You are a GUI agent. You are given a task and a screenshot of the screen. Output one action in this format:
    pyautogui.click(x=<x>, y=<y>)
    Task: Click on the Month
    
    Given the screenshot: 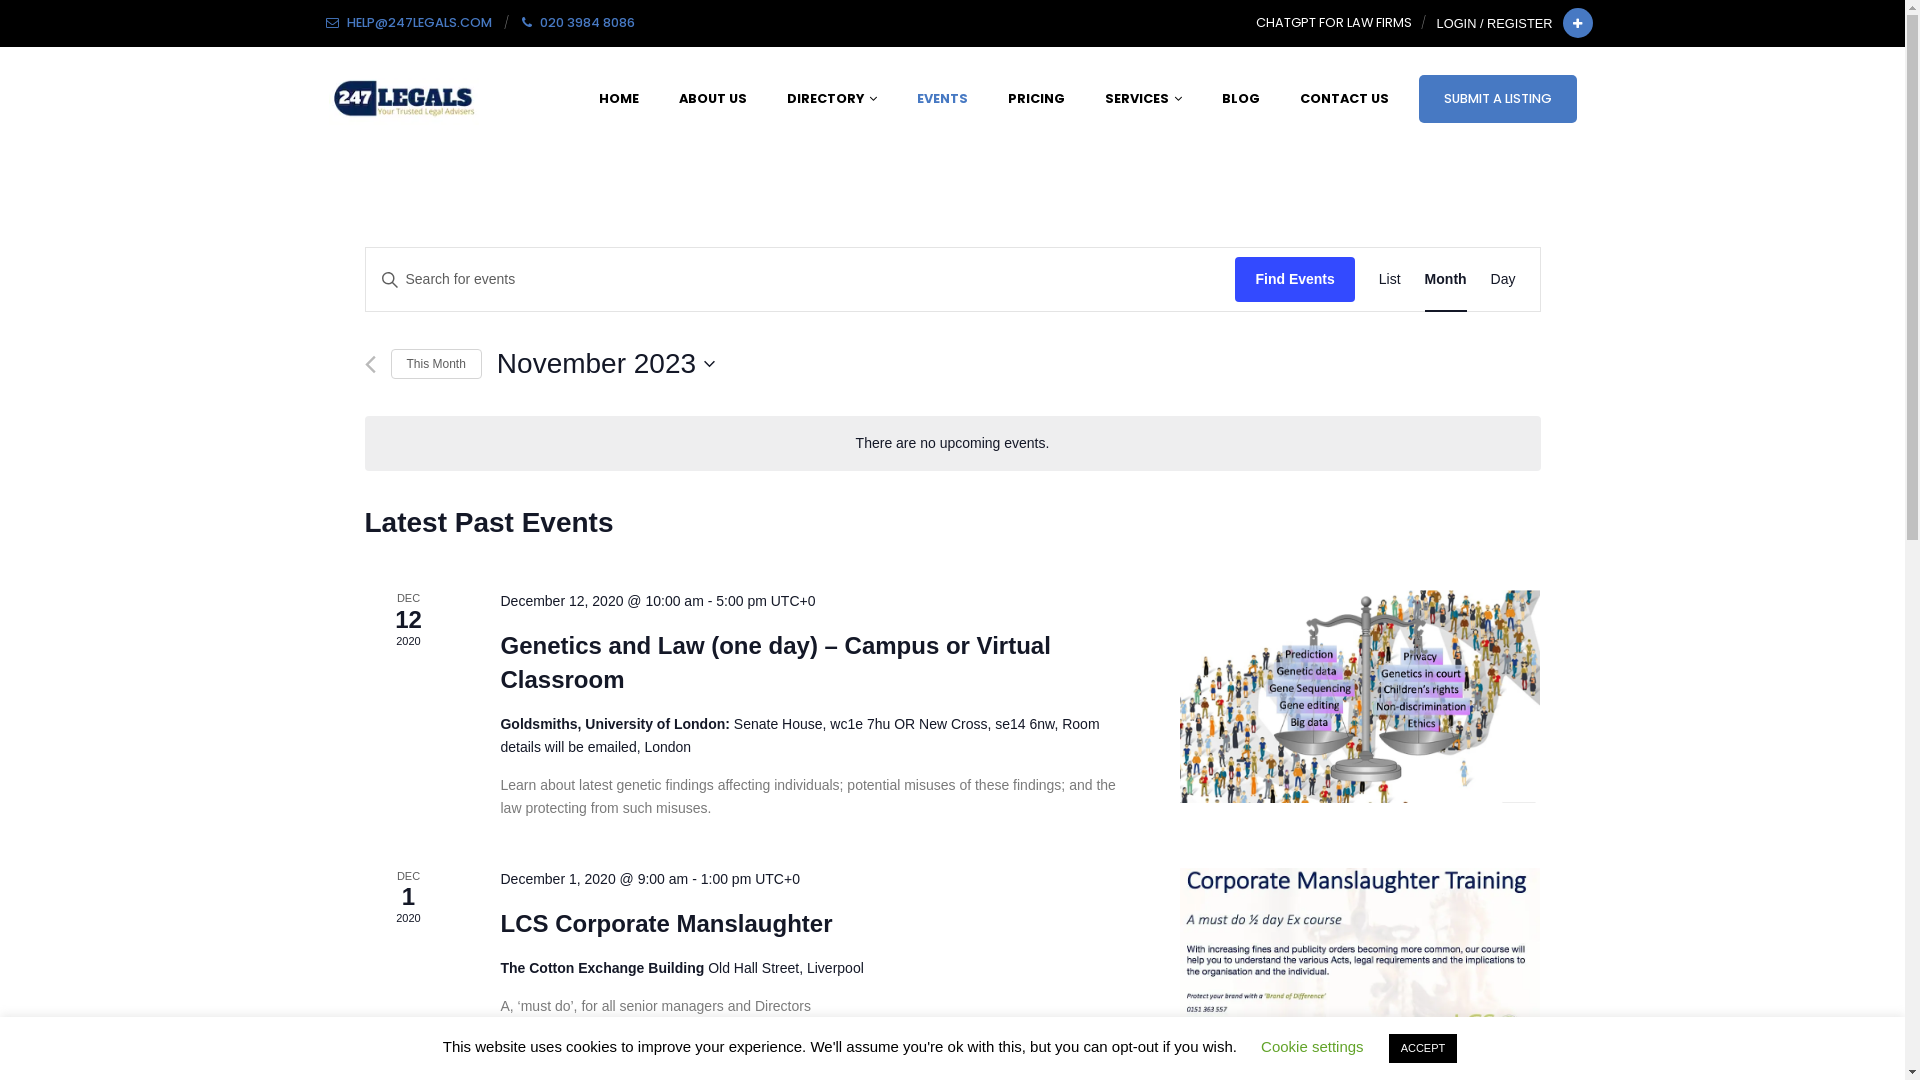 What is the action you would take?
    pyautogui.click(x=1446, y=280)
    